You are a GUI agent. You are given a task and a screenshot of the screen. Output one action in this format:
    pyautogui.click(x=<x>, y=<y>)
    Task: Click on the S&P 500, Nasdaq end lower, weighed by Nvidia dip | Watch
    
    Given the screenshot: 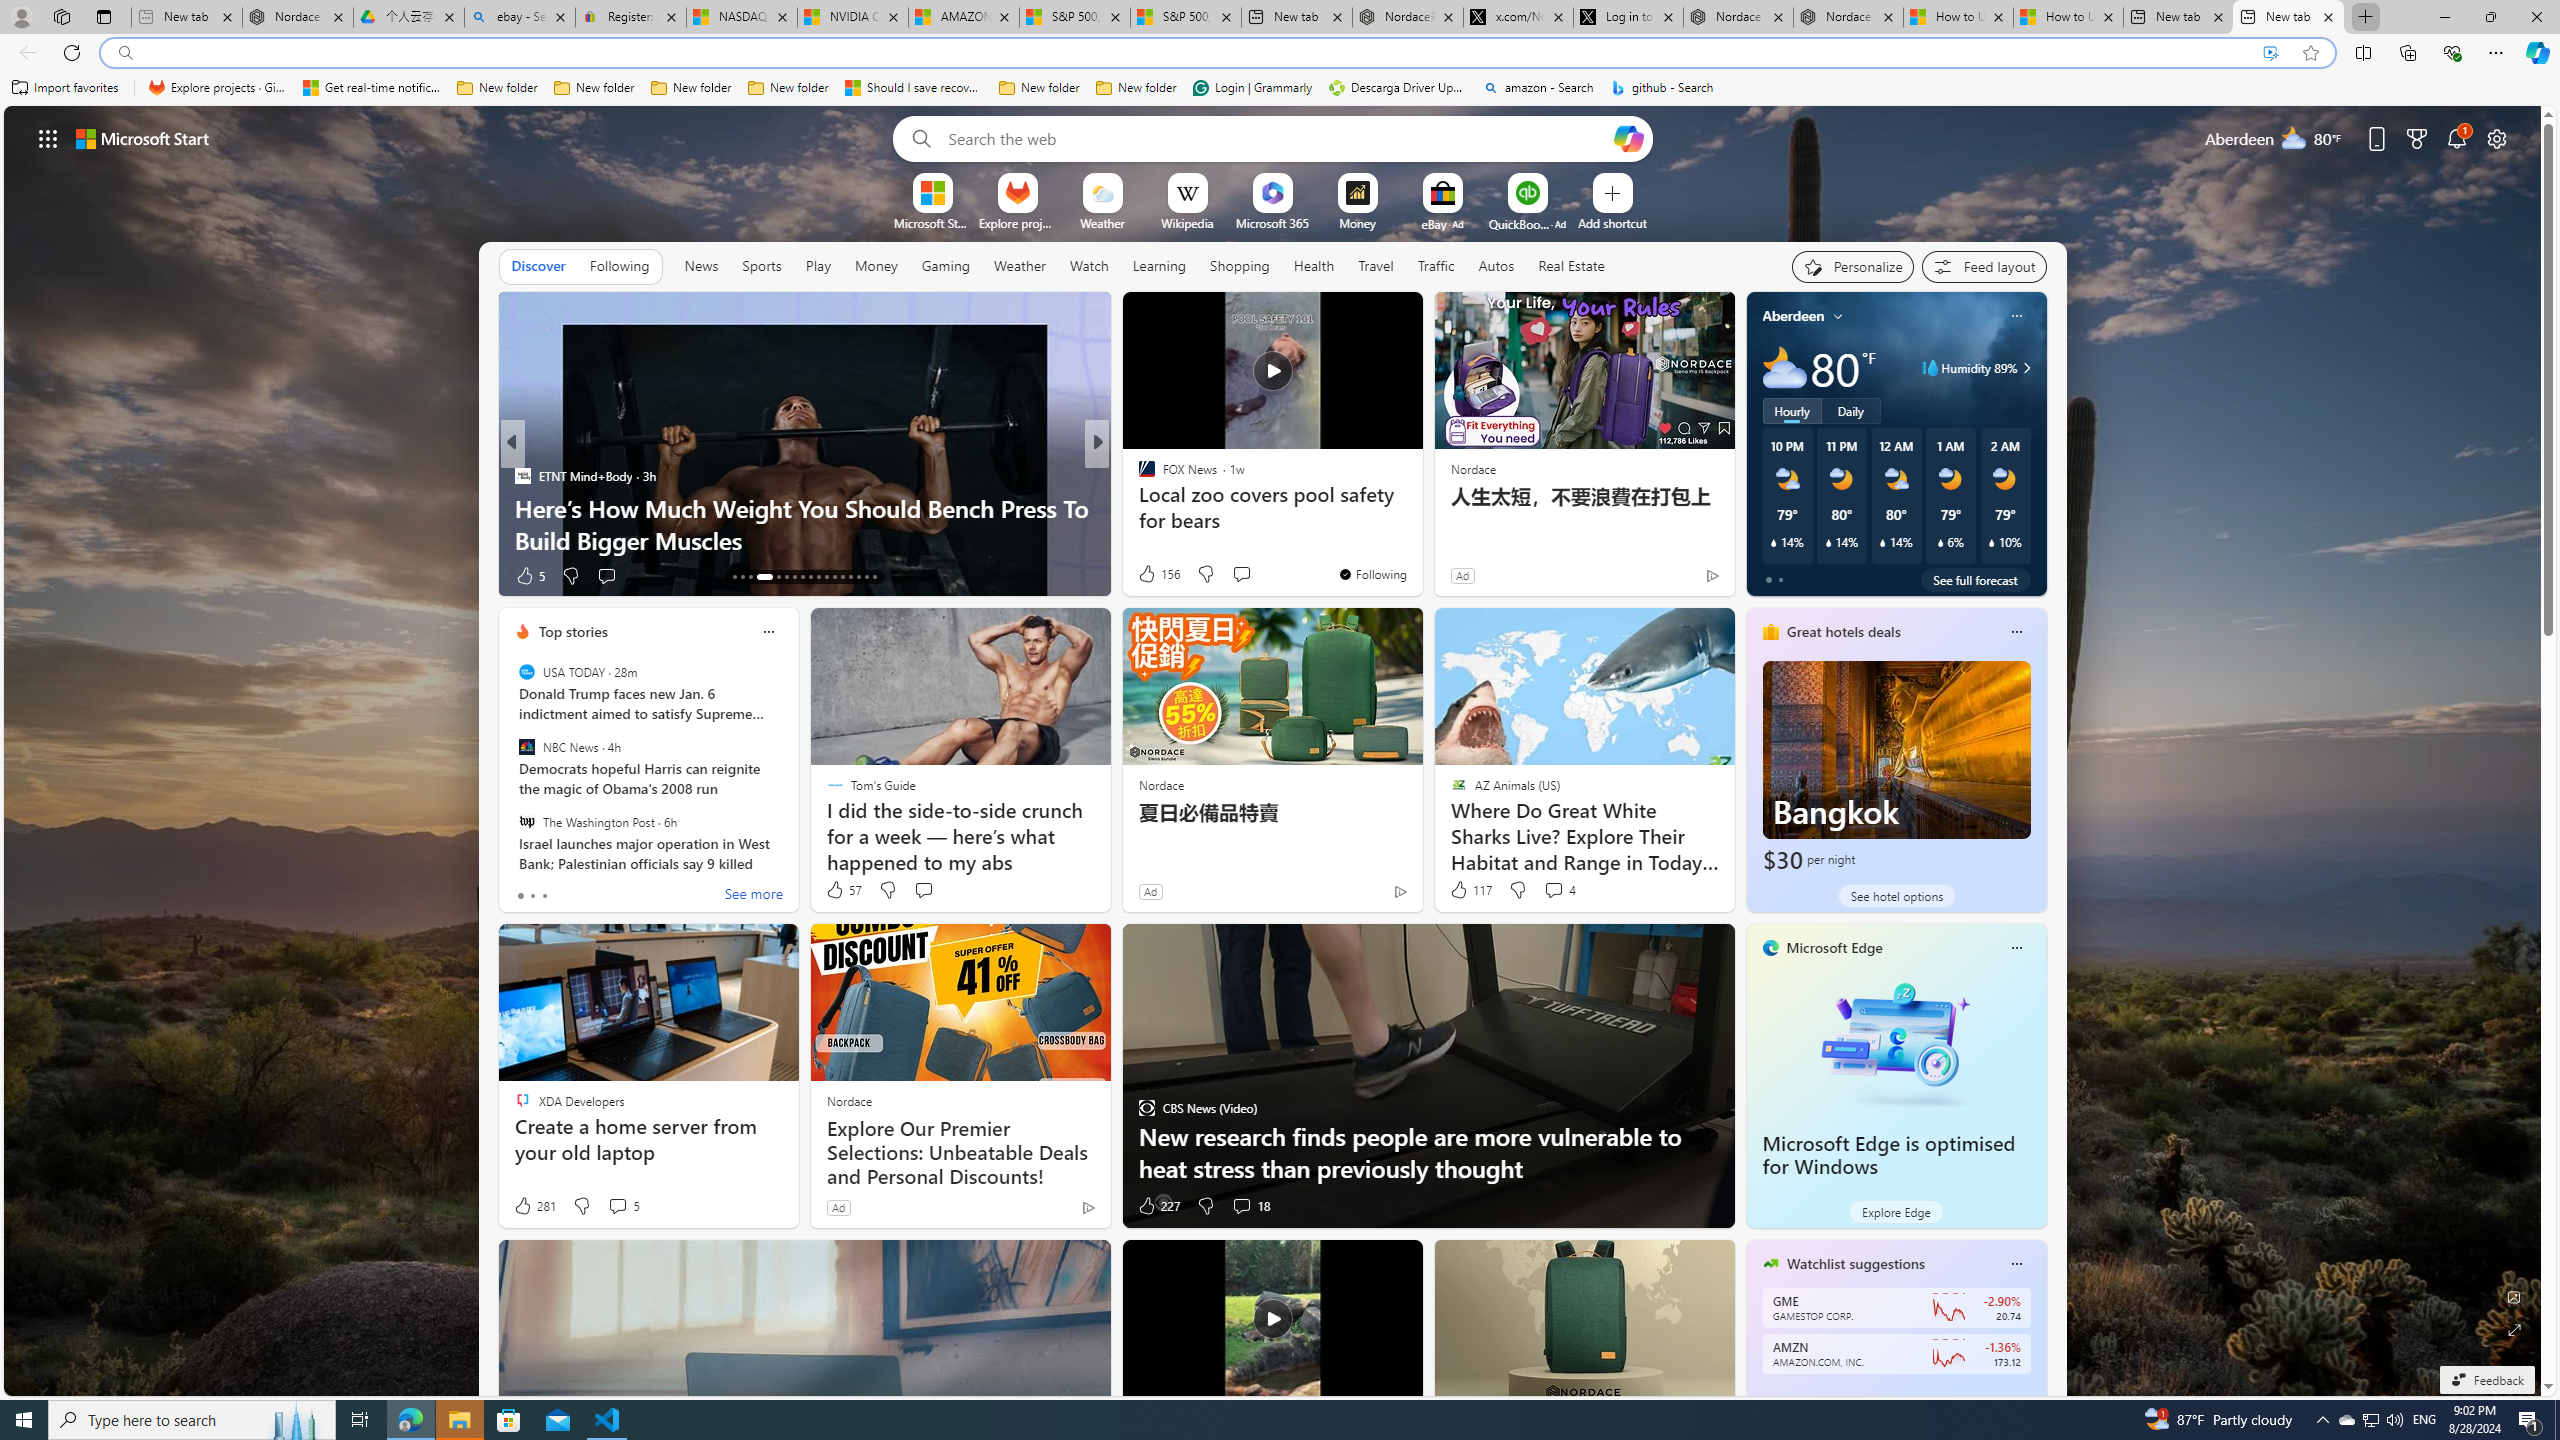 What is the action you would take?
    pyautogui.click(x=1185, y=17)
    